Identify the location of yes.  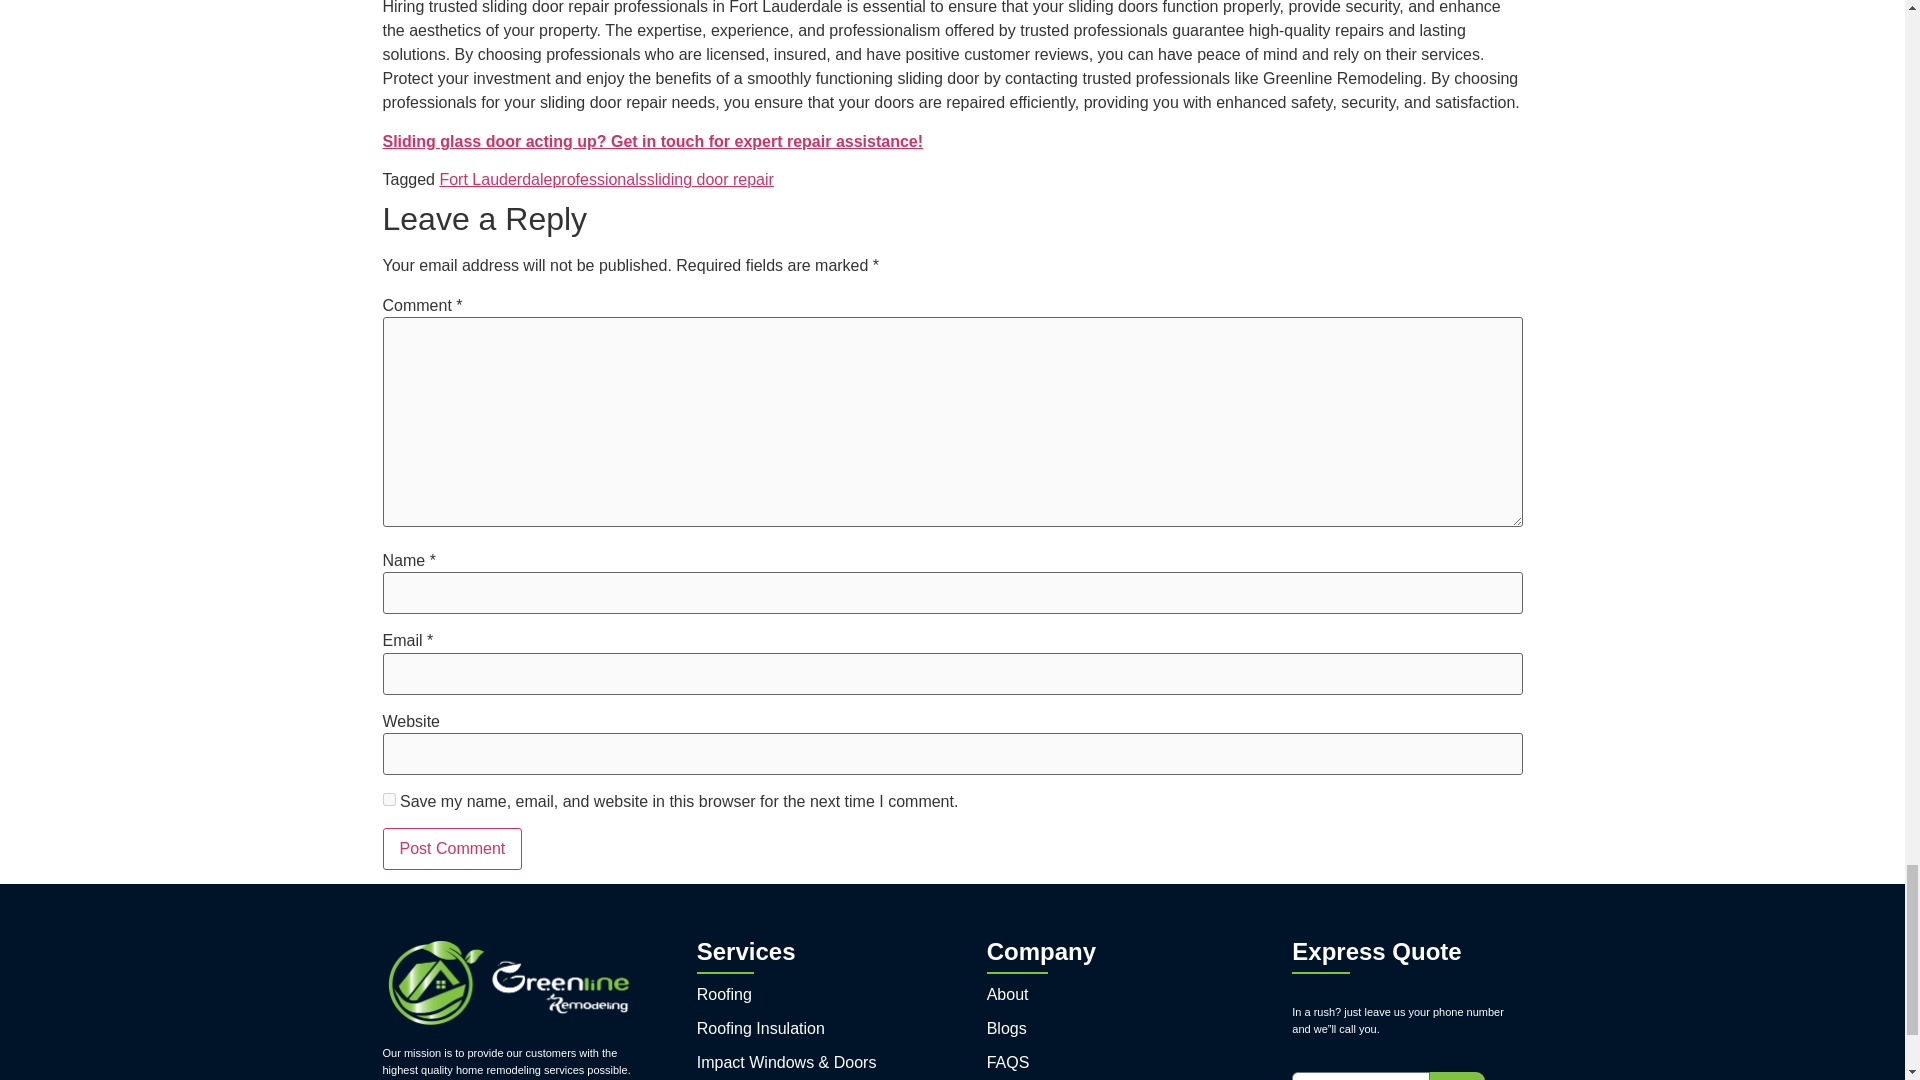
(388, 798).